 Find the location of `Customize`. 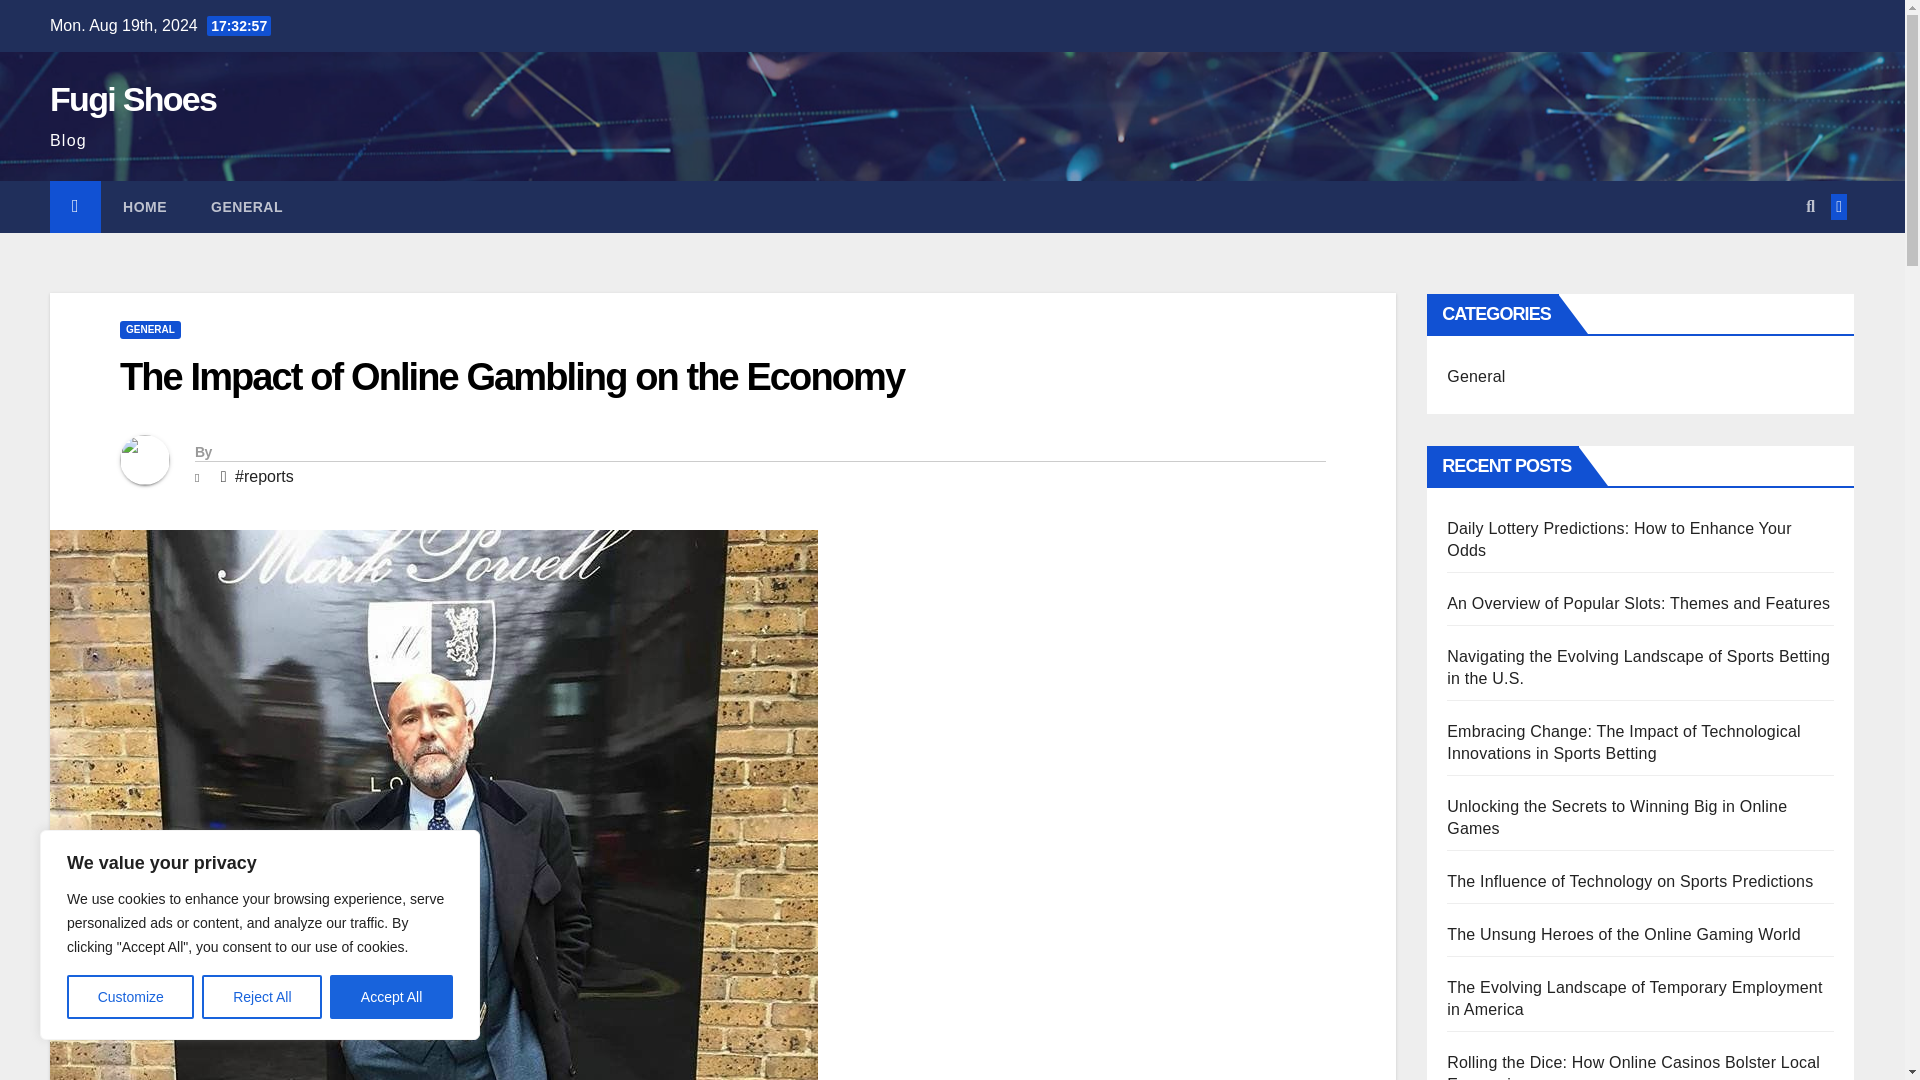

Customize is located at coordinates (130, 997).